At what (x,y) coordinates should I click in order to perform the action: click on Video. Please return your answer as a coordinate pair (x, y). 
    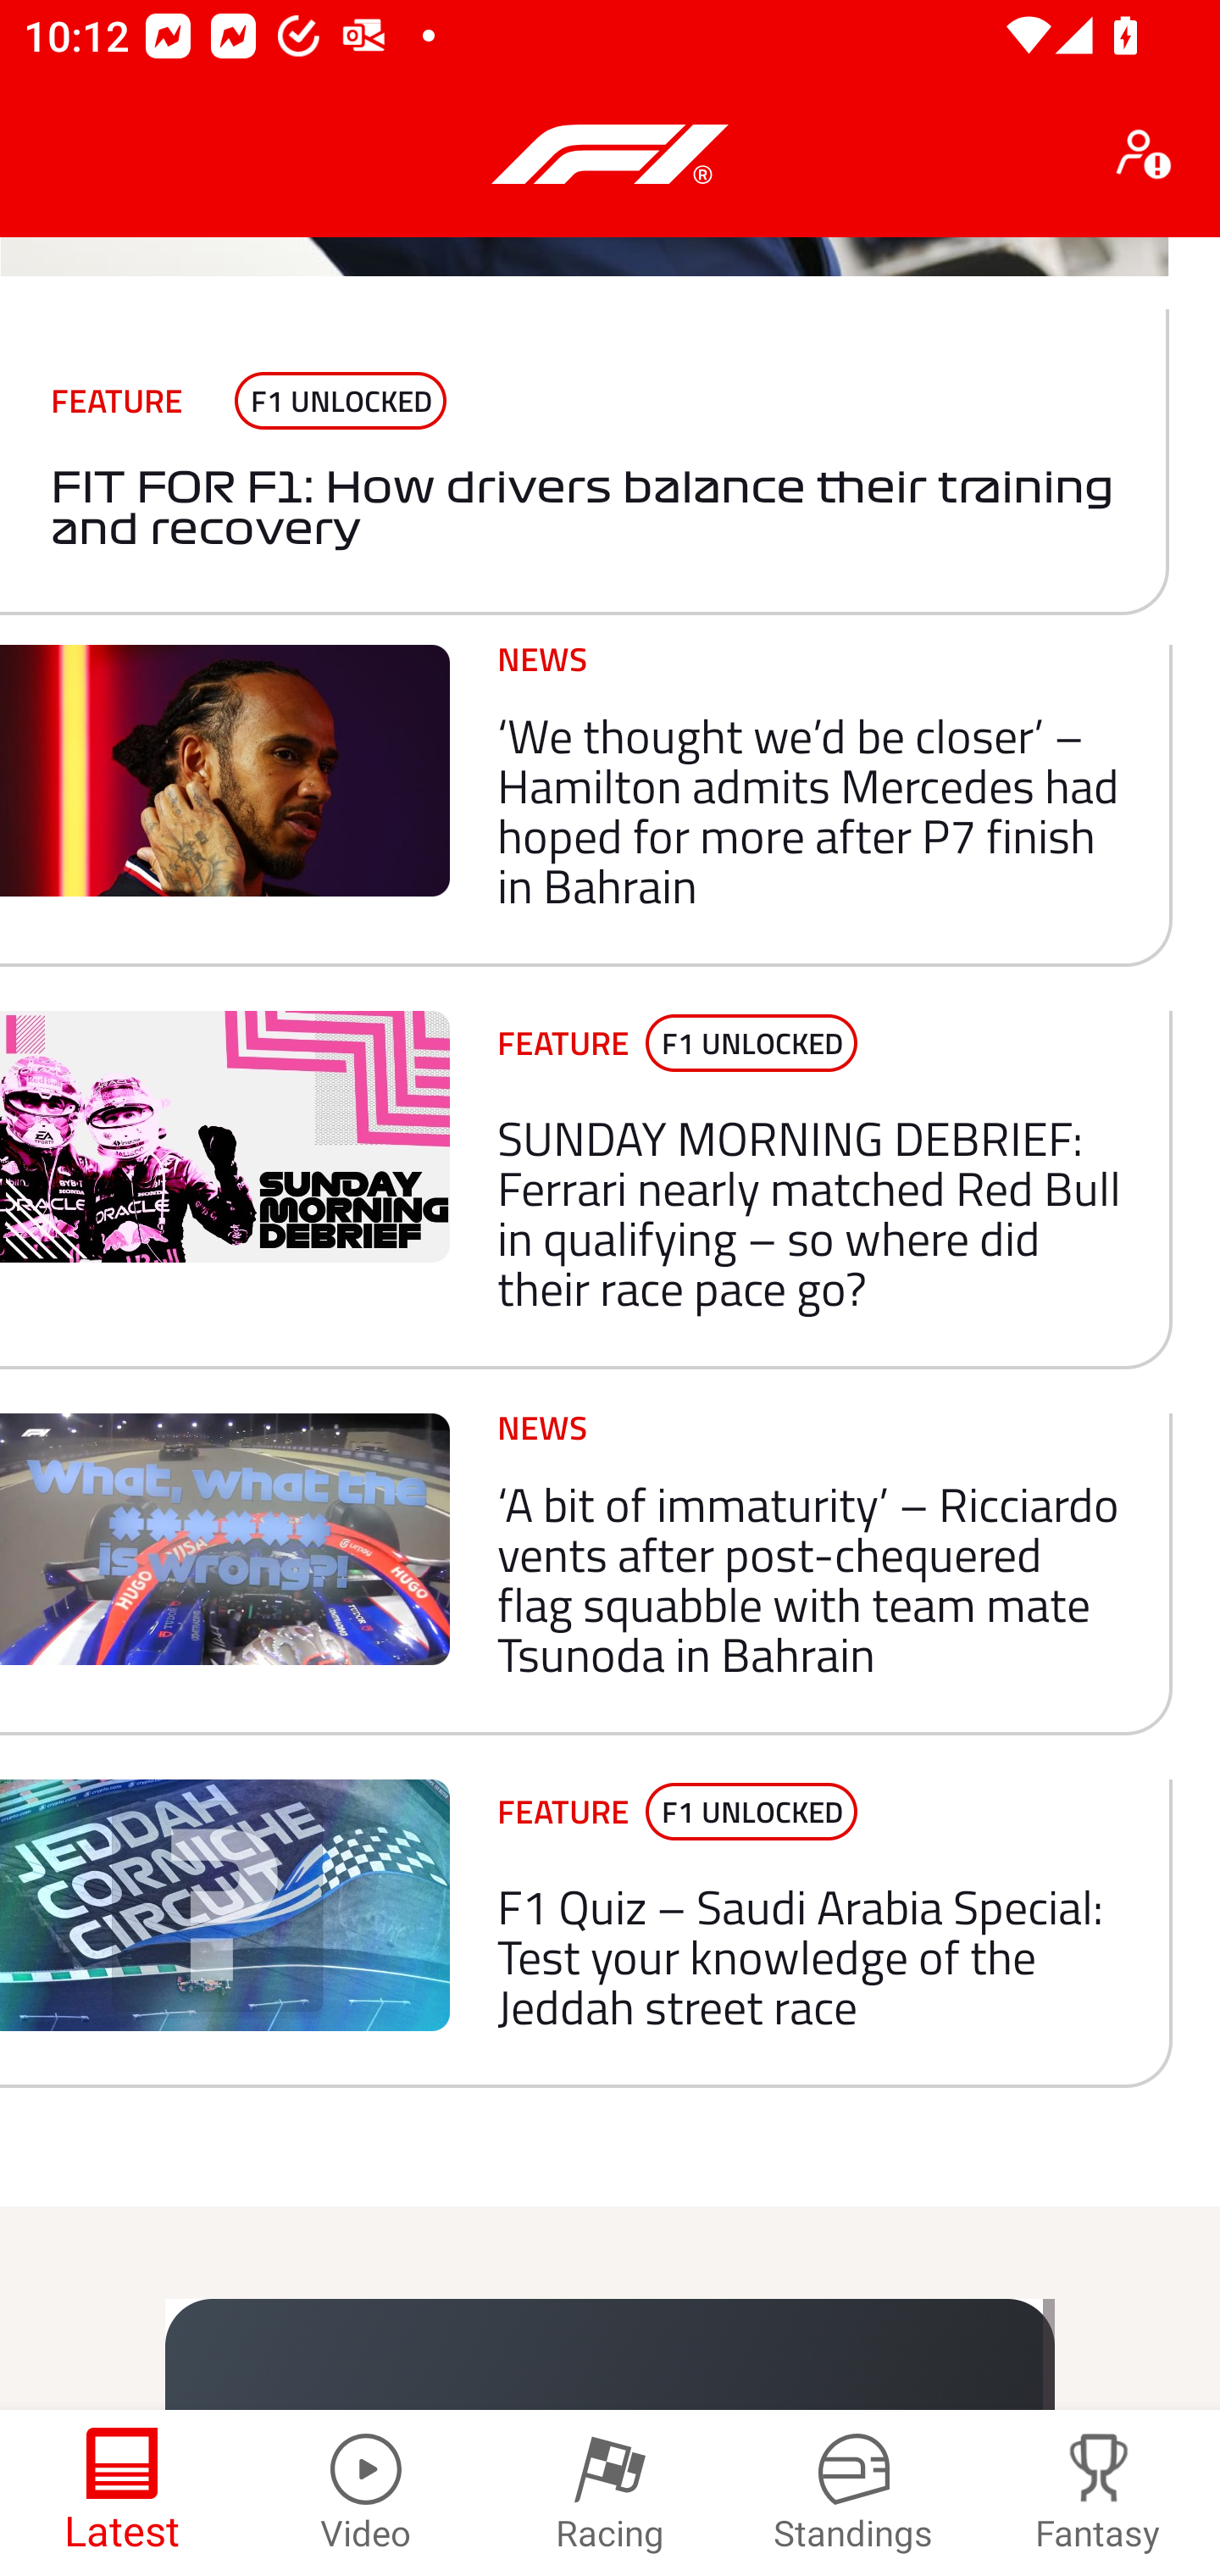
    Looking at the image, I should click on (366, 2493).